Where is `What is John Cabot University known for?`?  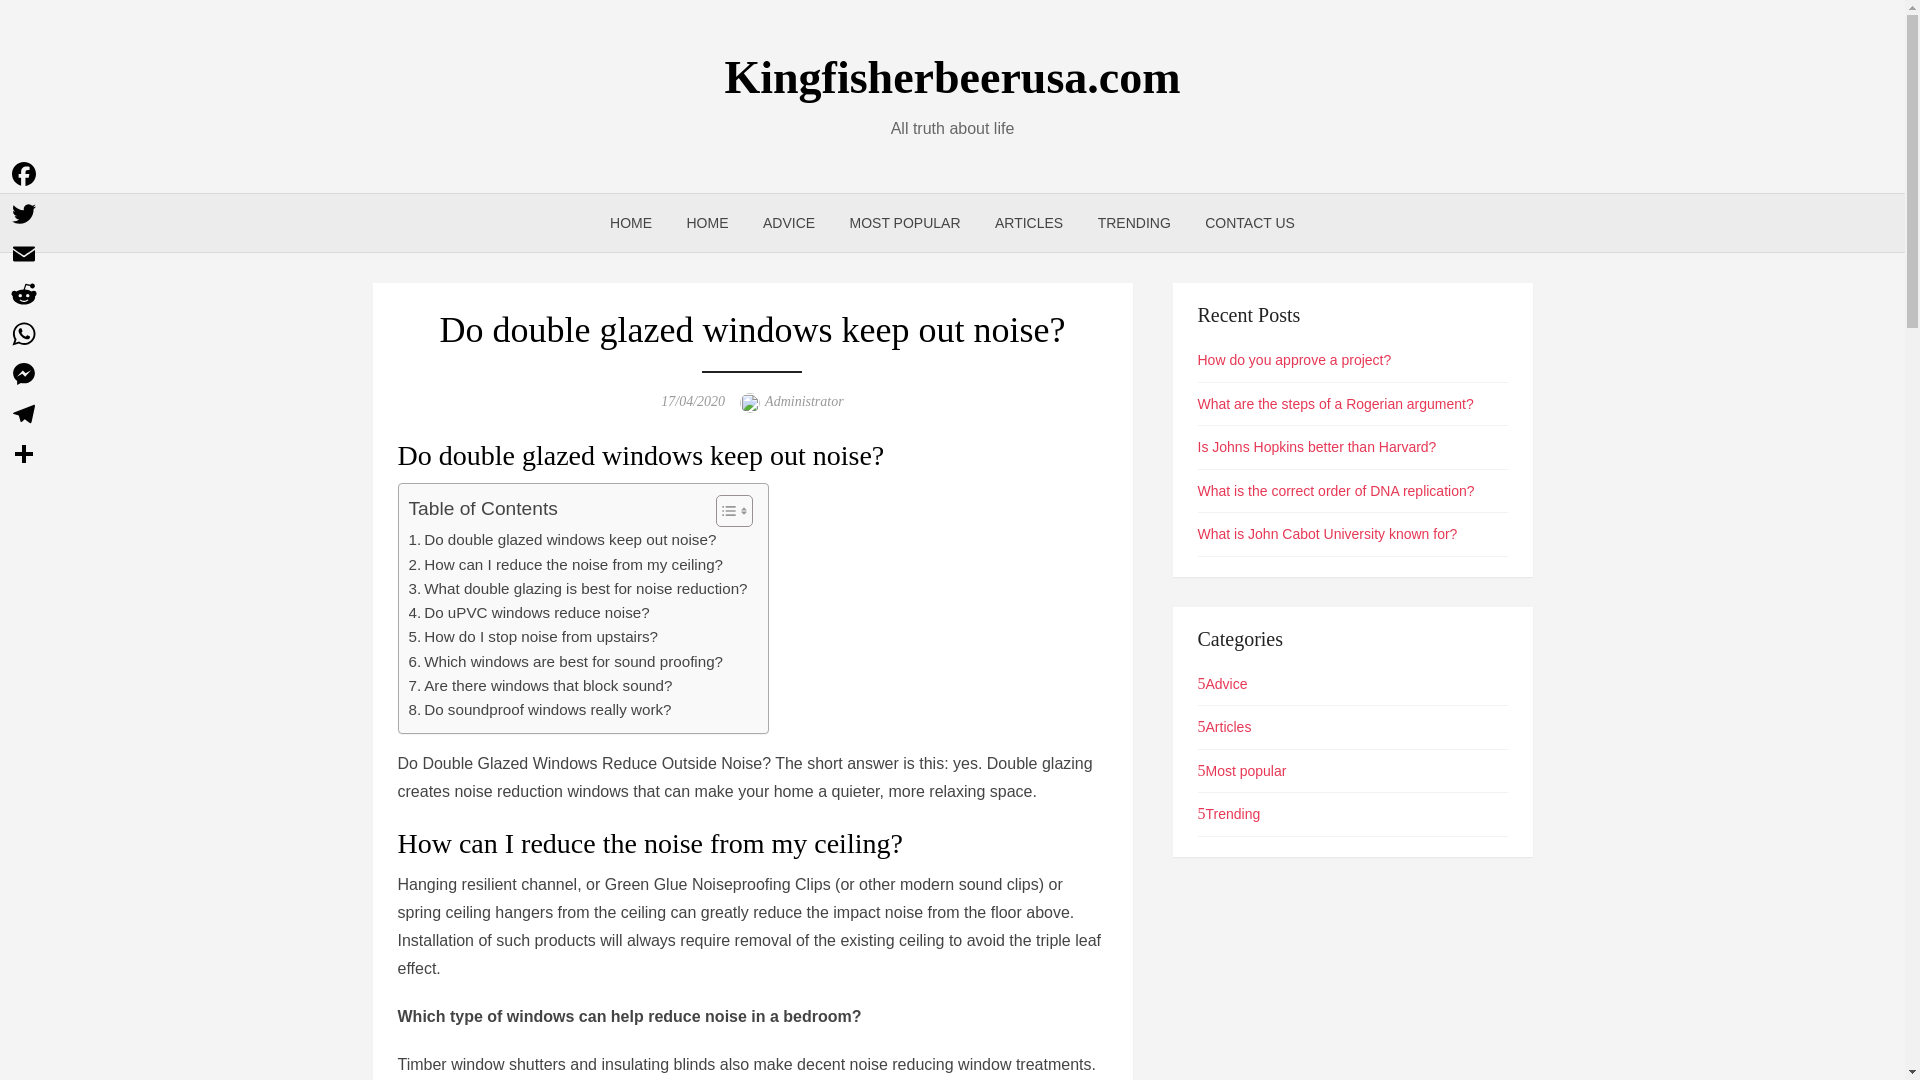 What is John Cabot University known for? is located at coordinates (1328, 534).